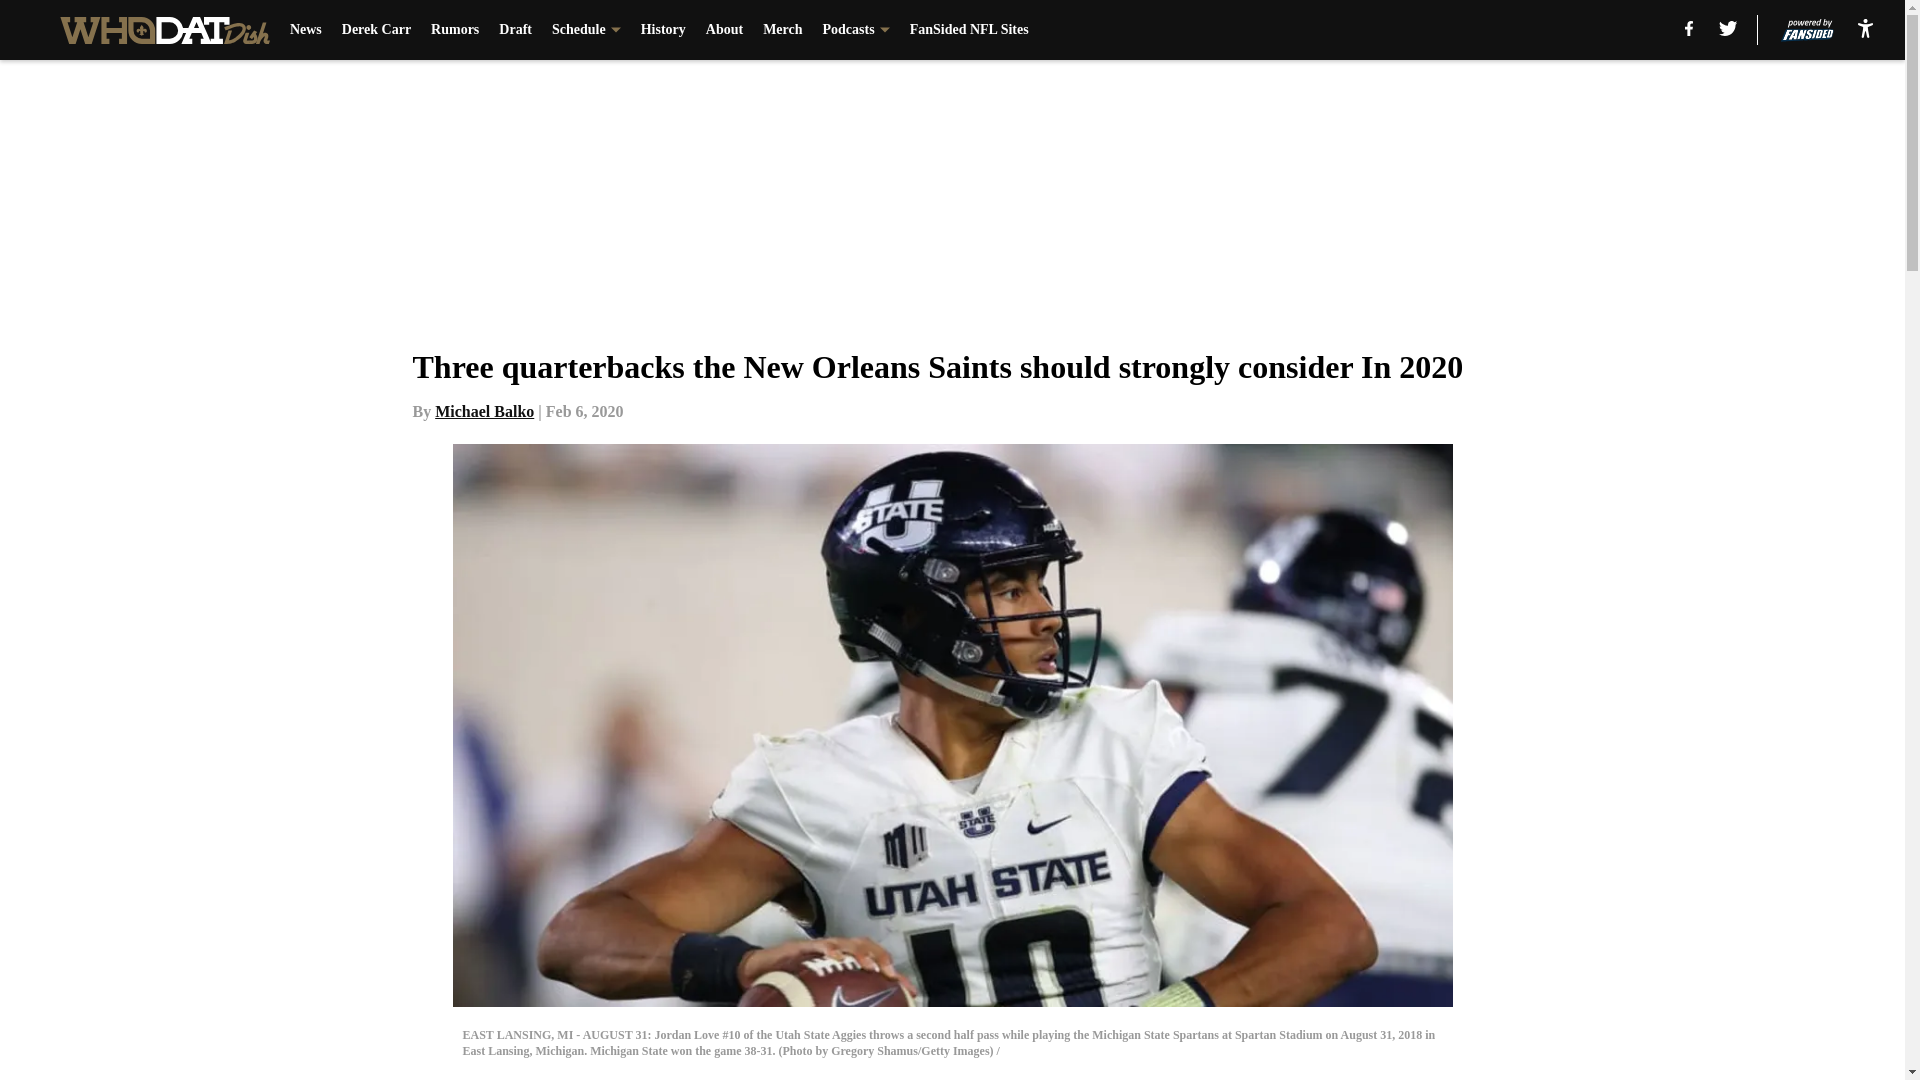  I want to click on Michael Balko, so click(484, 411).